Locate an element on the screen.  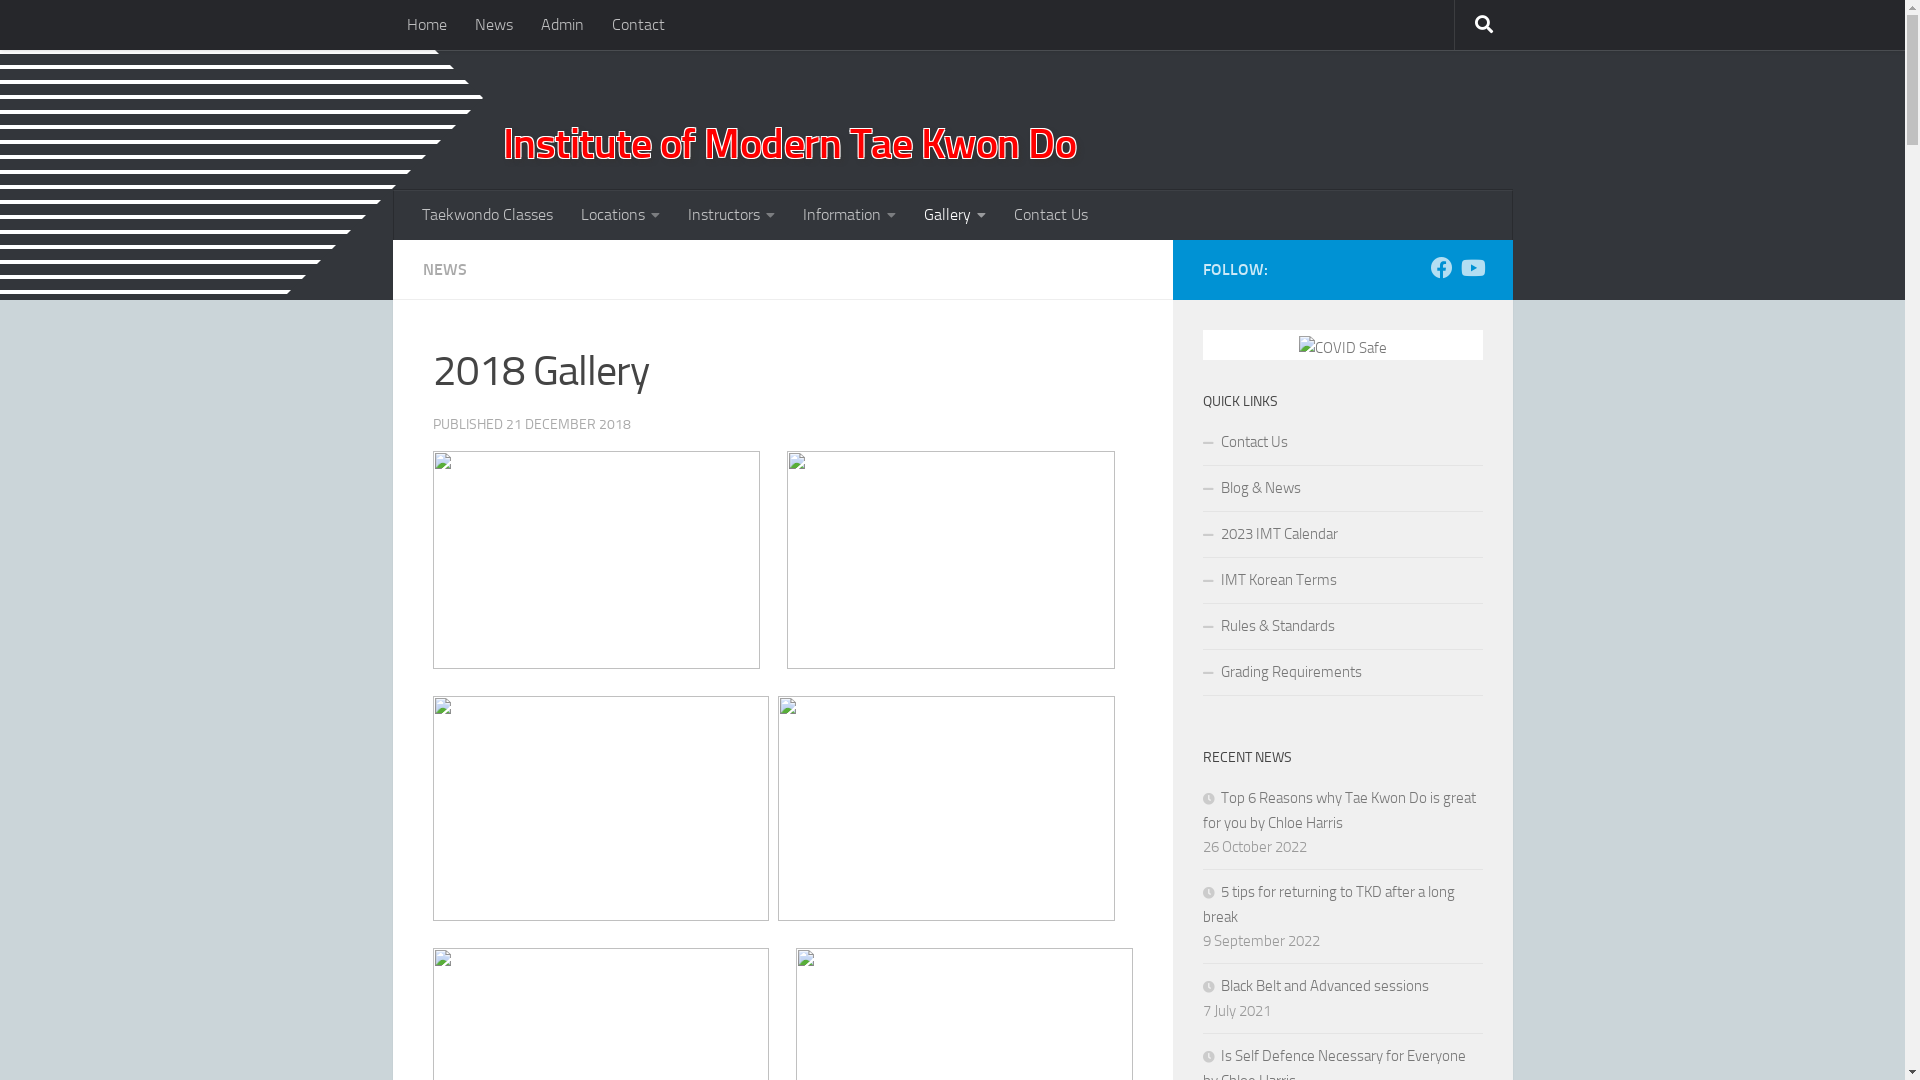
Institute of Modern Tae Kwon Do is located at coordinates (992, 145).